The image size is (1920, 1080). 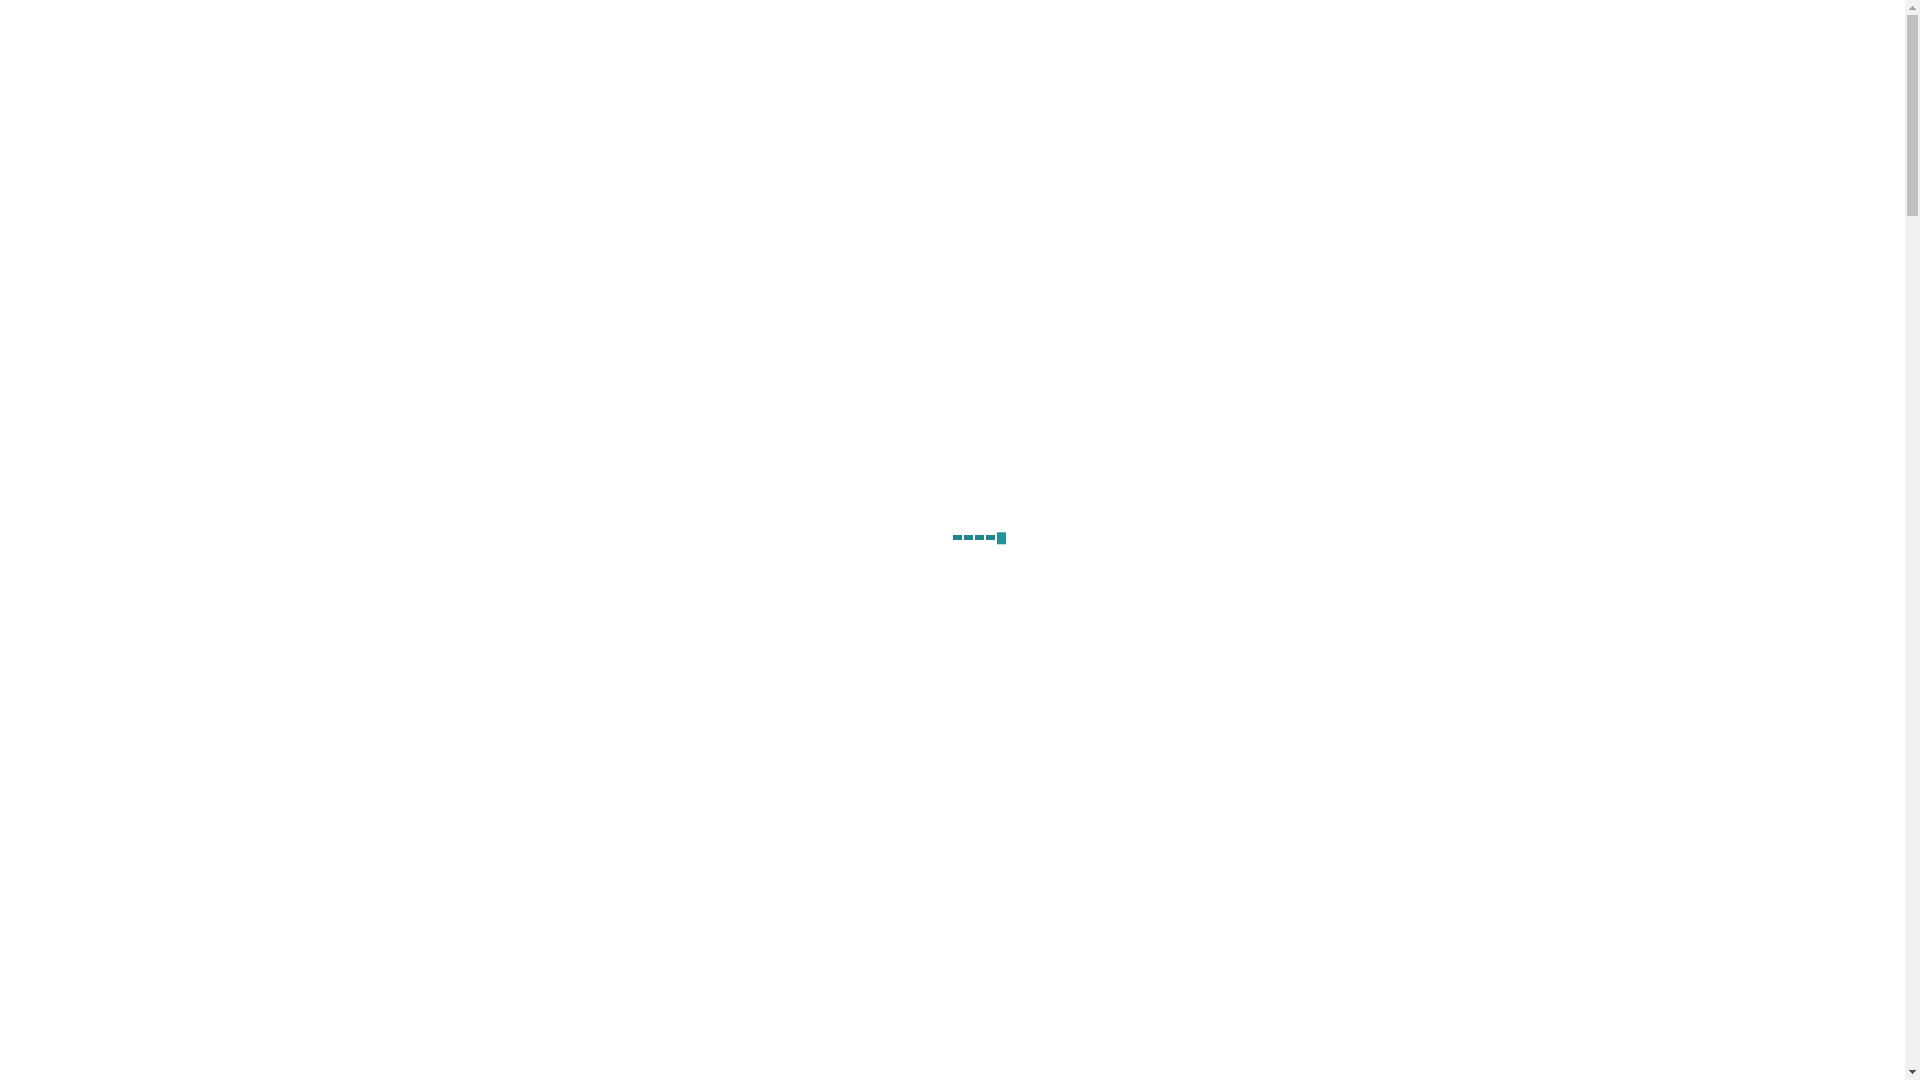 What do you see at coordinates (707, 985) in the screenshot?
I see `Mehr erfahren` at bounding box center [707, 985].